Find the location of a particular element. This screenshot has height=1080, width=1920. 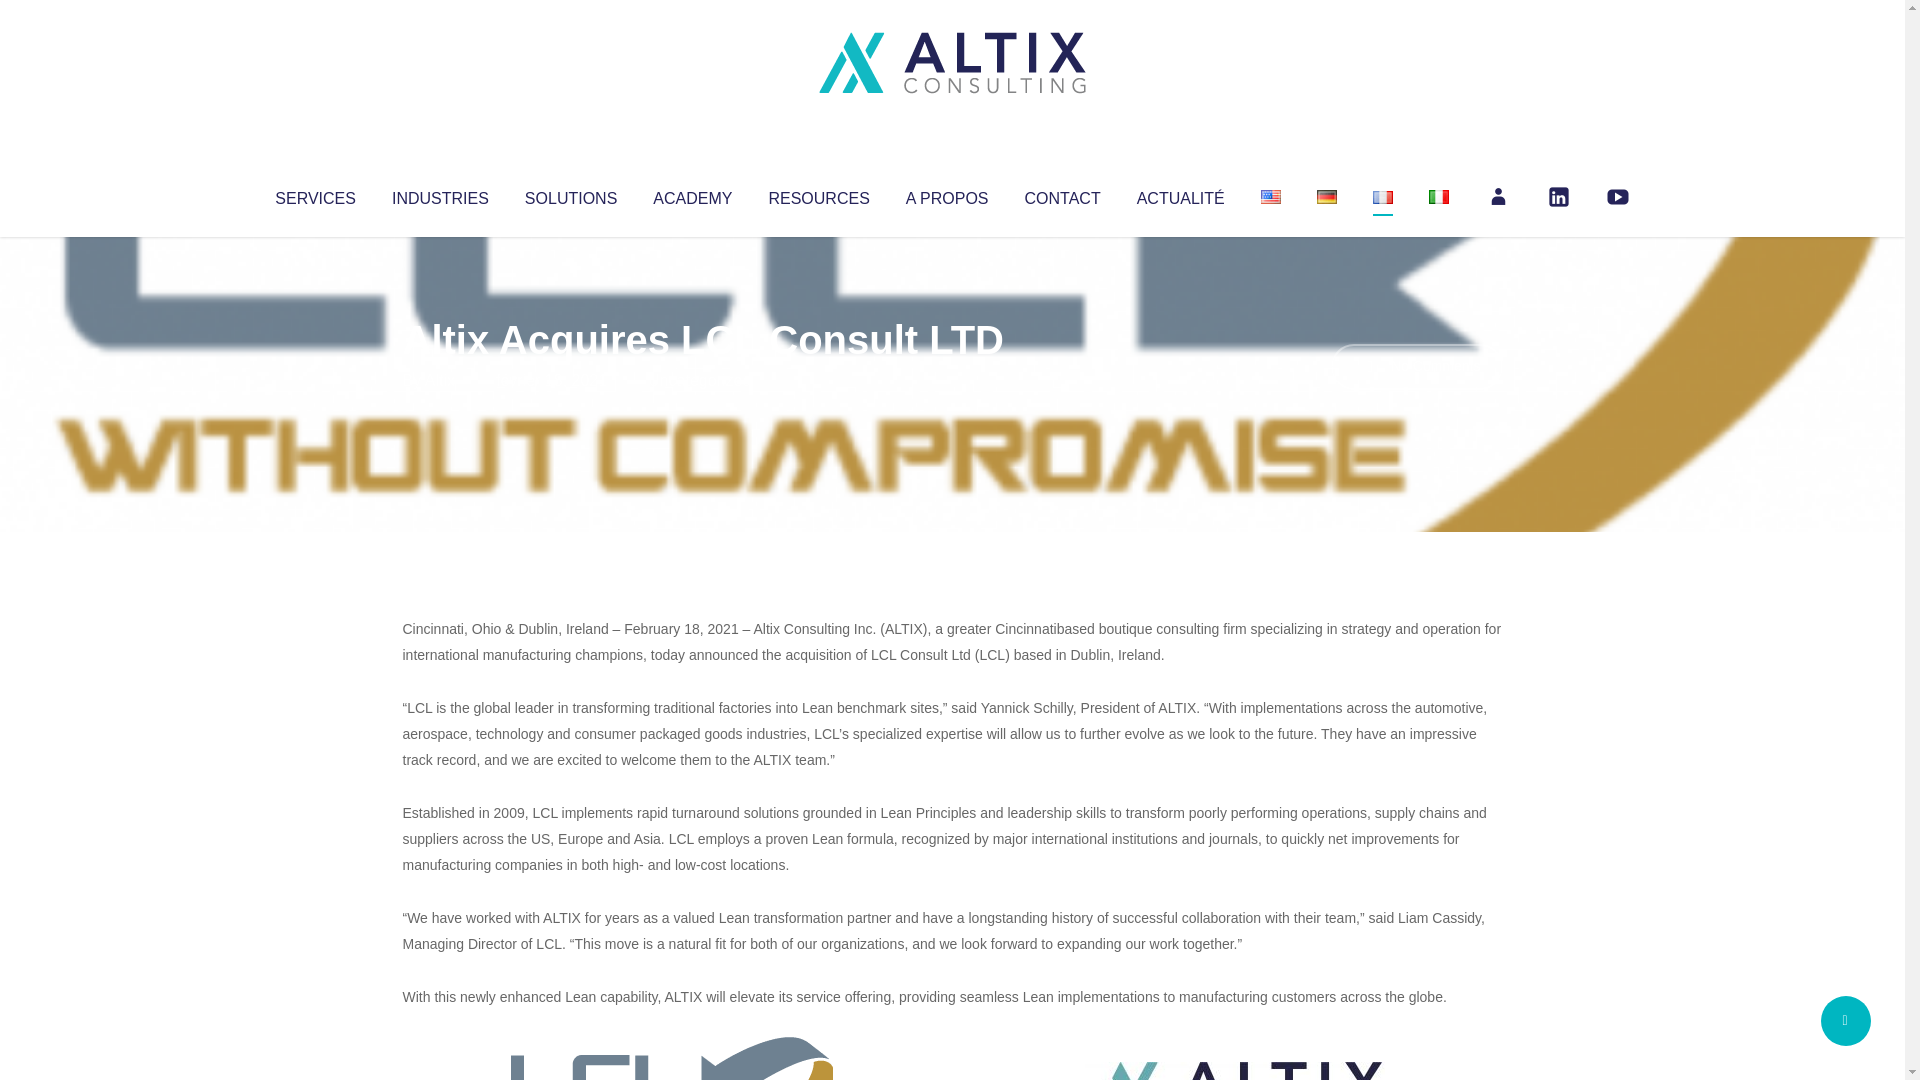

A PROPOS is located at coordinates (947, 194).